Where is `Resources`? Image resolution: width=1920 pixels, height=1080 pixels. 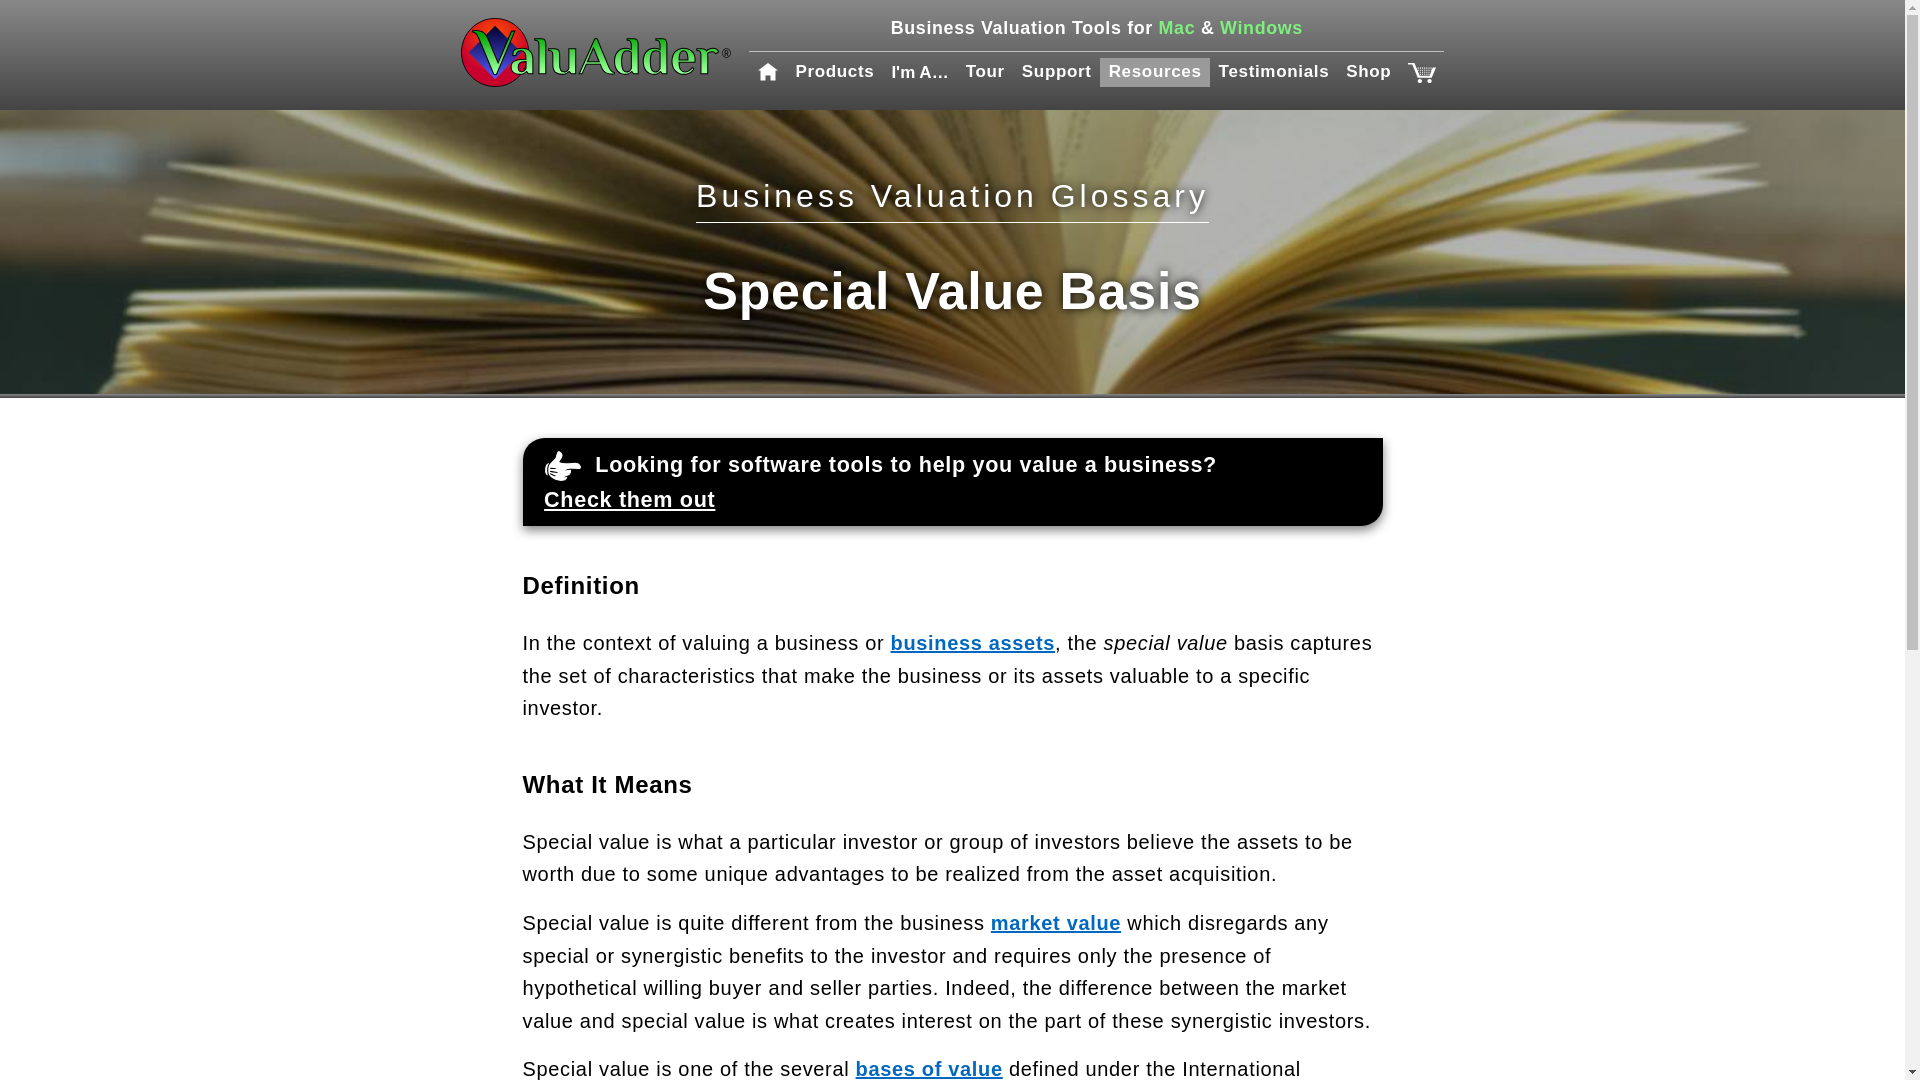
Resources is located at coordinates (1154, 72).